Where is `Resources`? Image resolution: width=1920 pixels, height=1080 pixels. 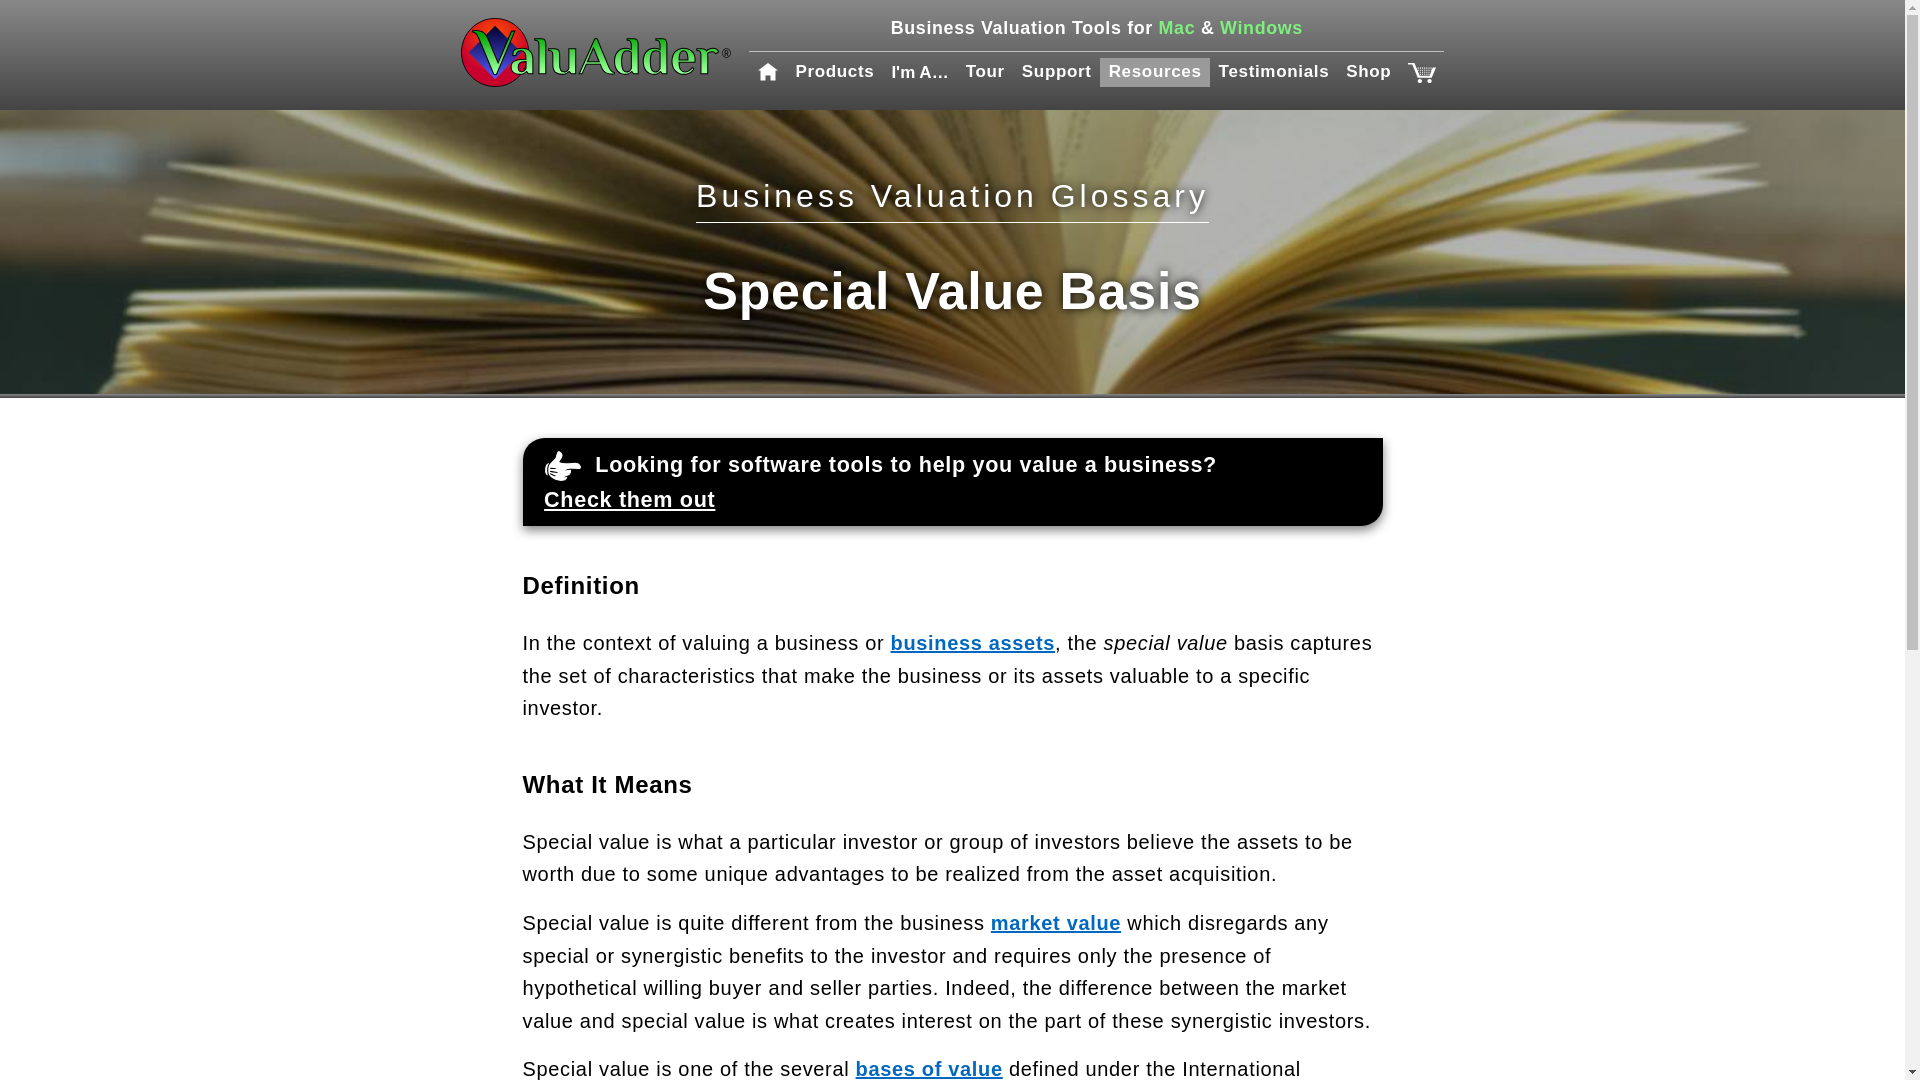
Resources is located at coordinates (1154, 72).